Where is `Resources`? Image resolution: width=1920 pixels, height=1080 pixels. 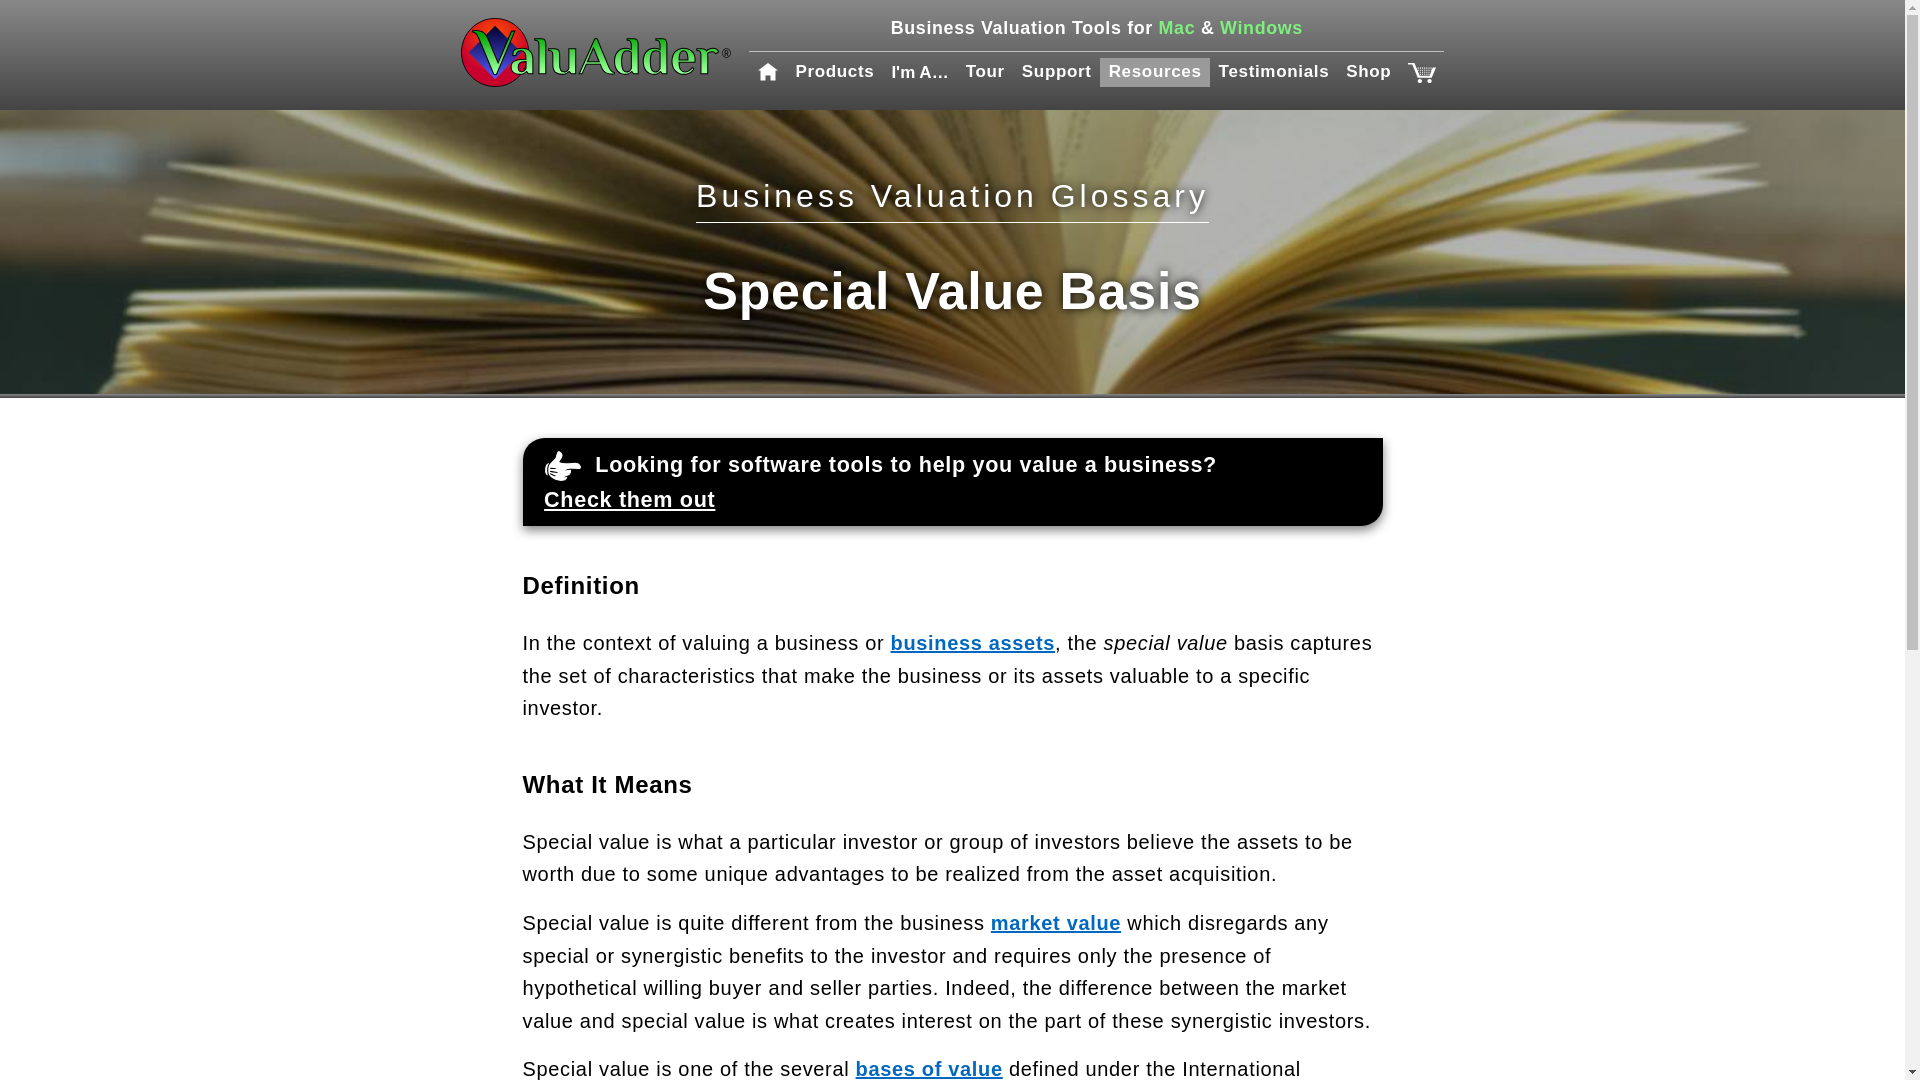
Resources is located at coordinates (1154, 72).